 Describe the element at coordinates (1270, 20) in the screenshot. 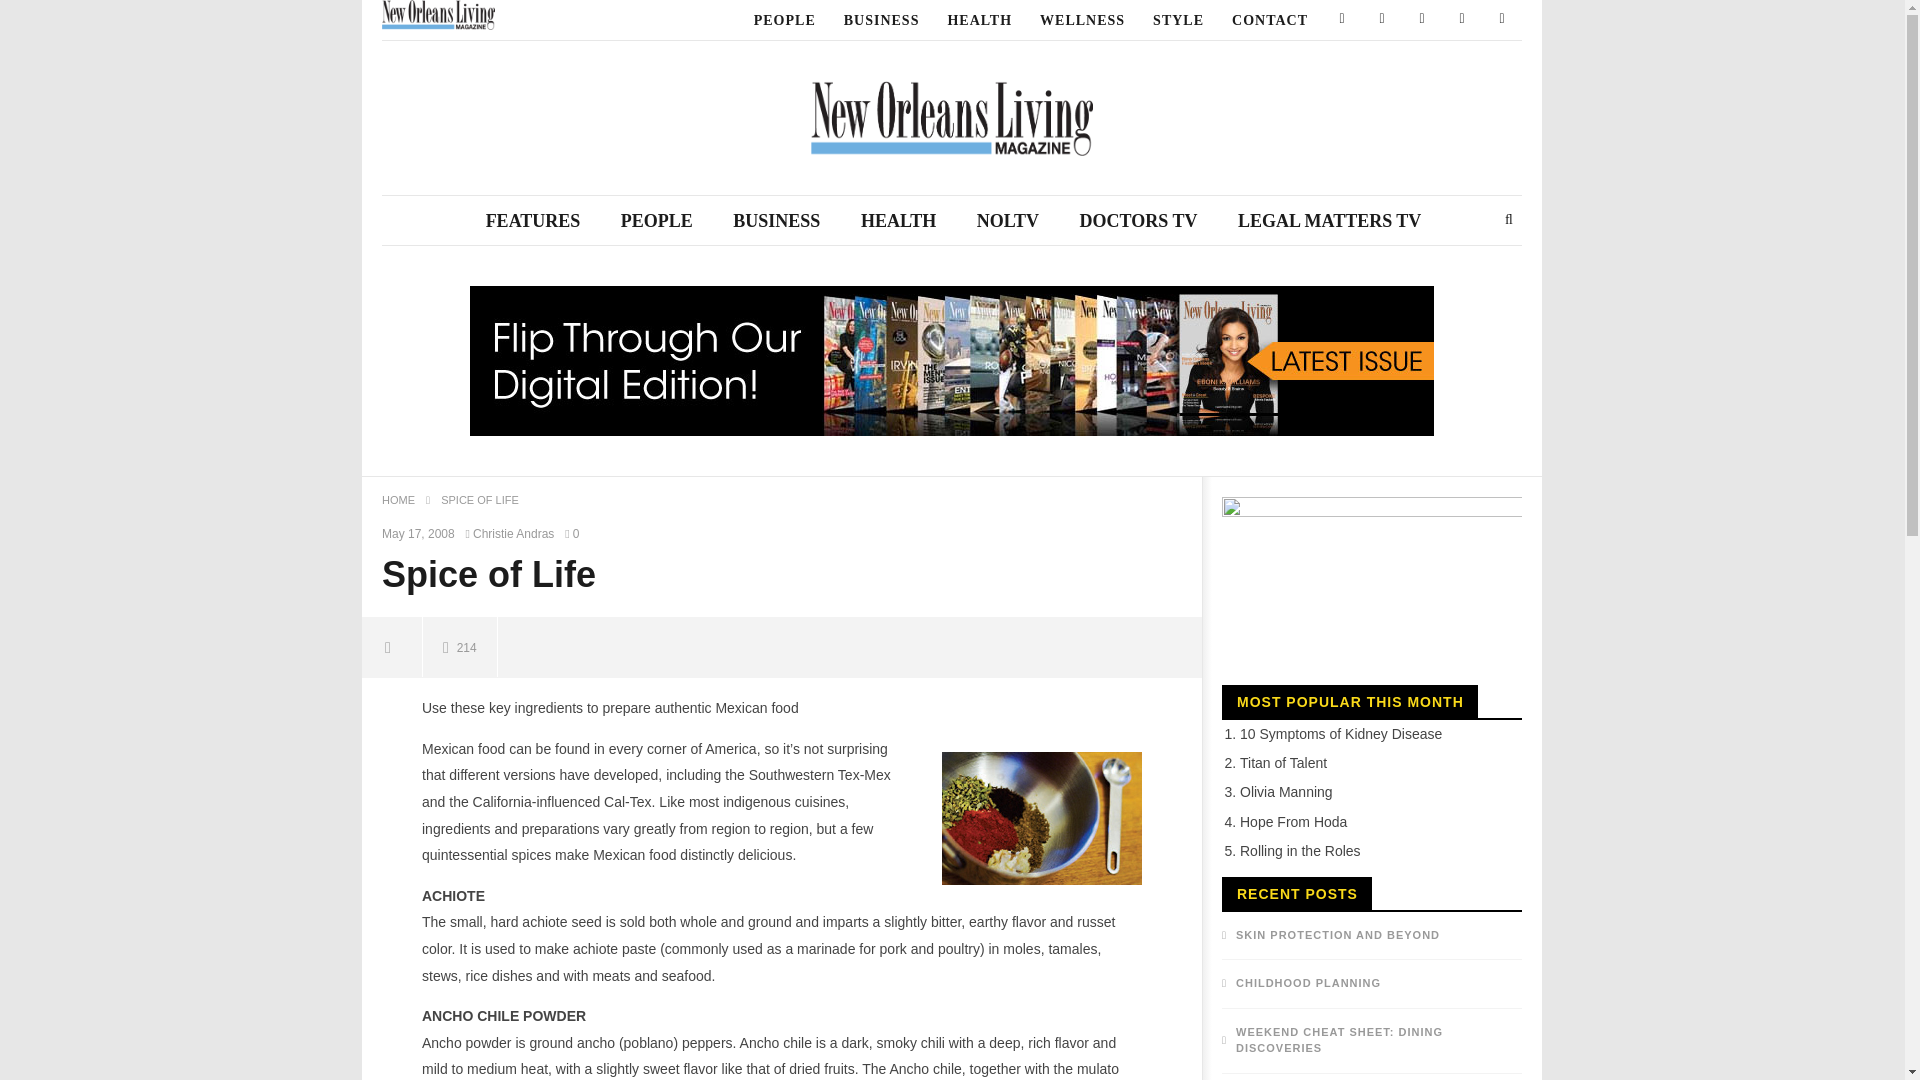

I see `CONTACT` at that location.